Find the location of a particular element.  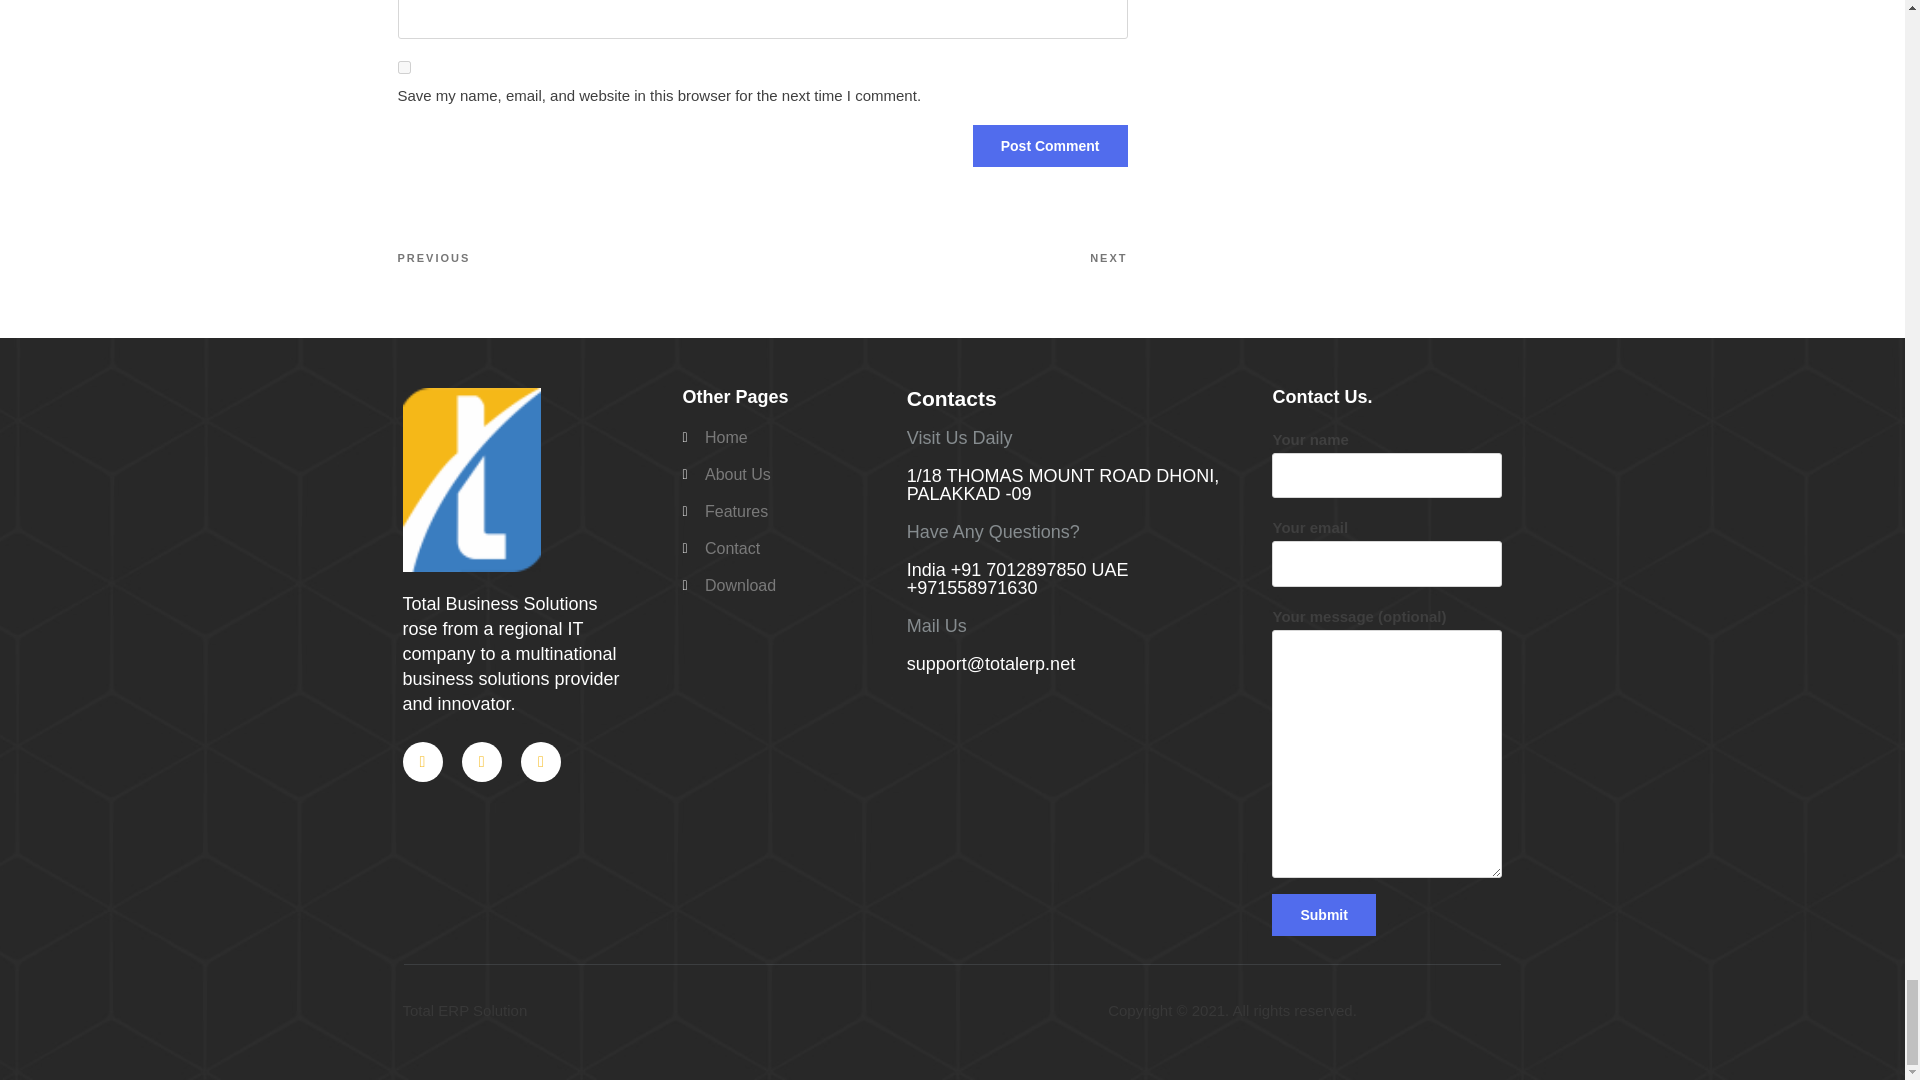

Post Comment is located at coordinates (1050, 146).